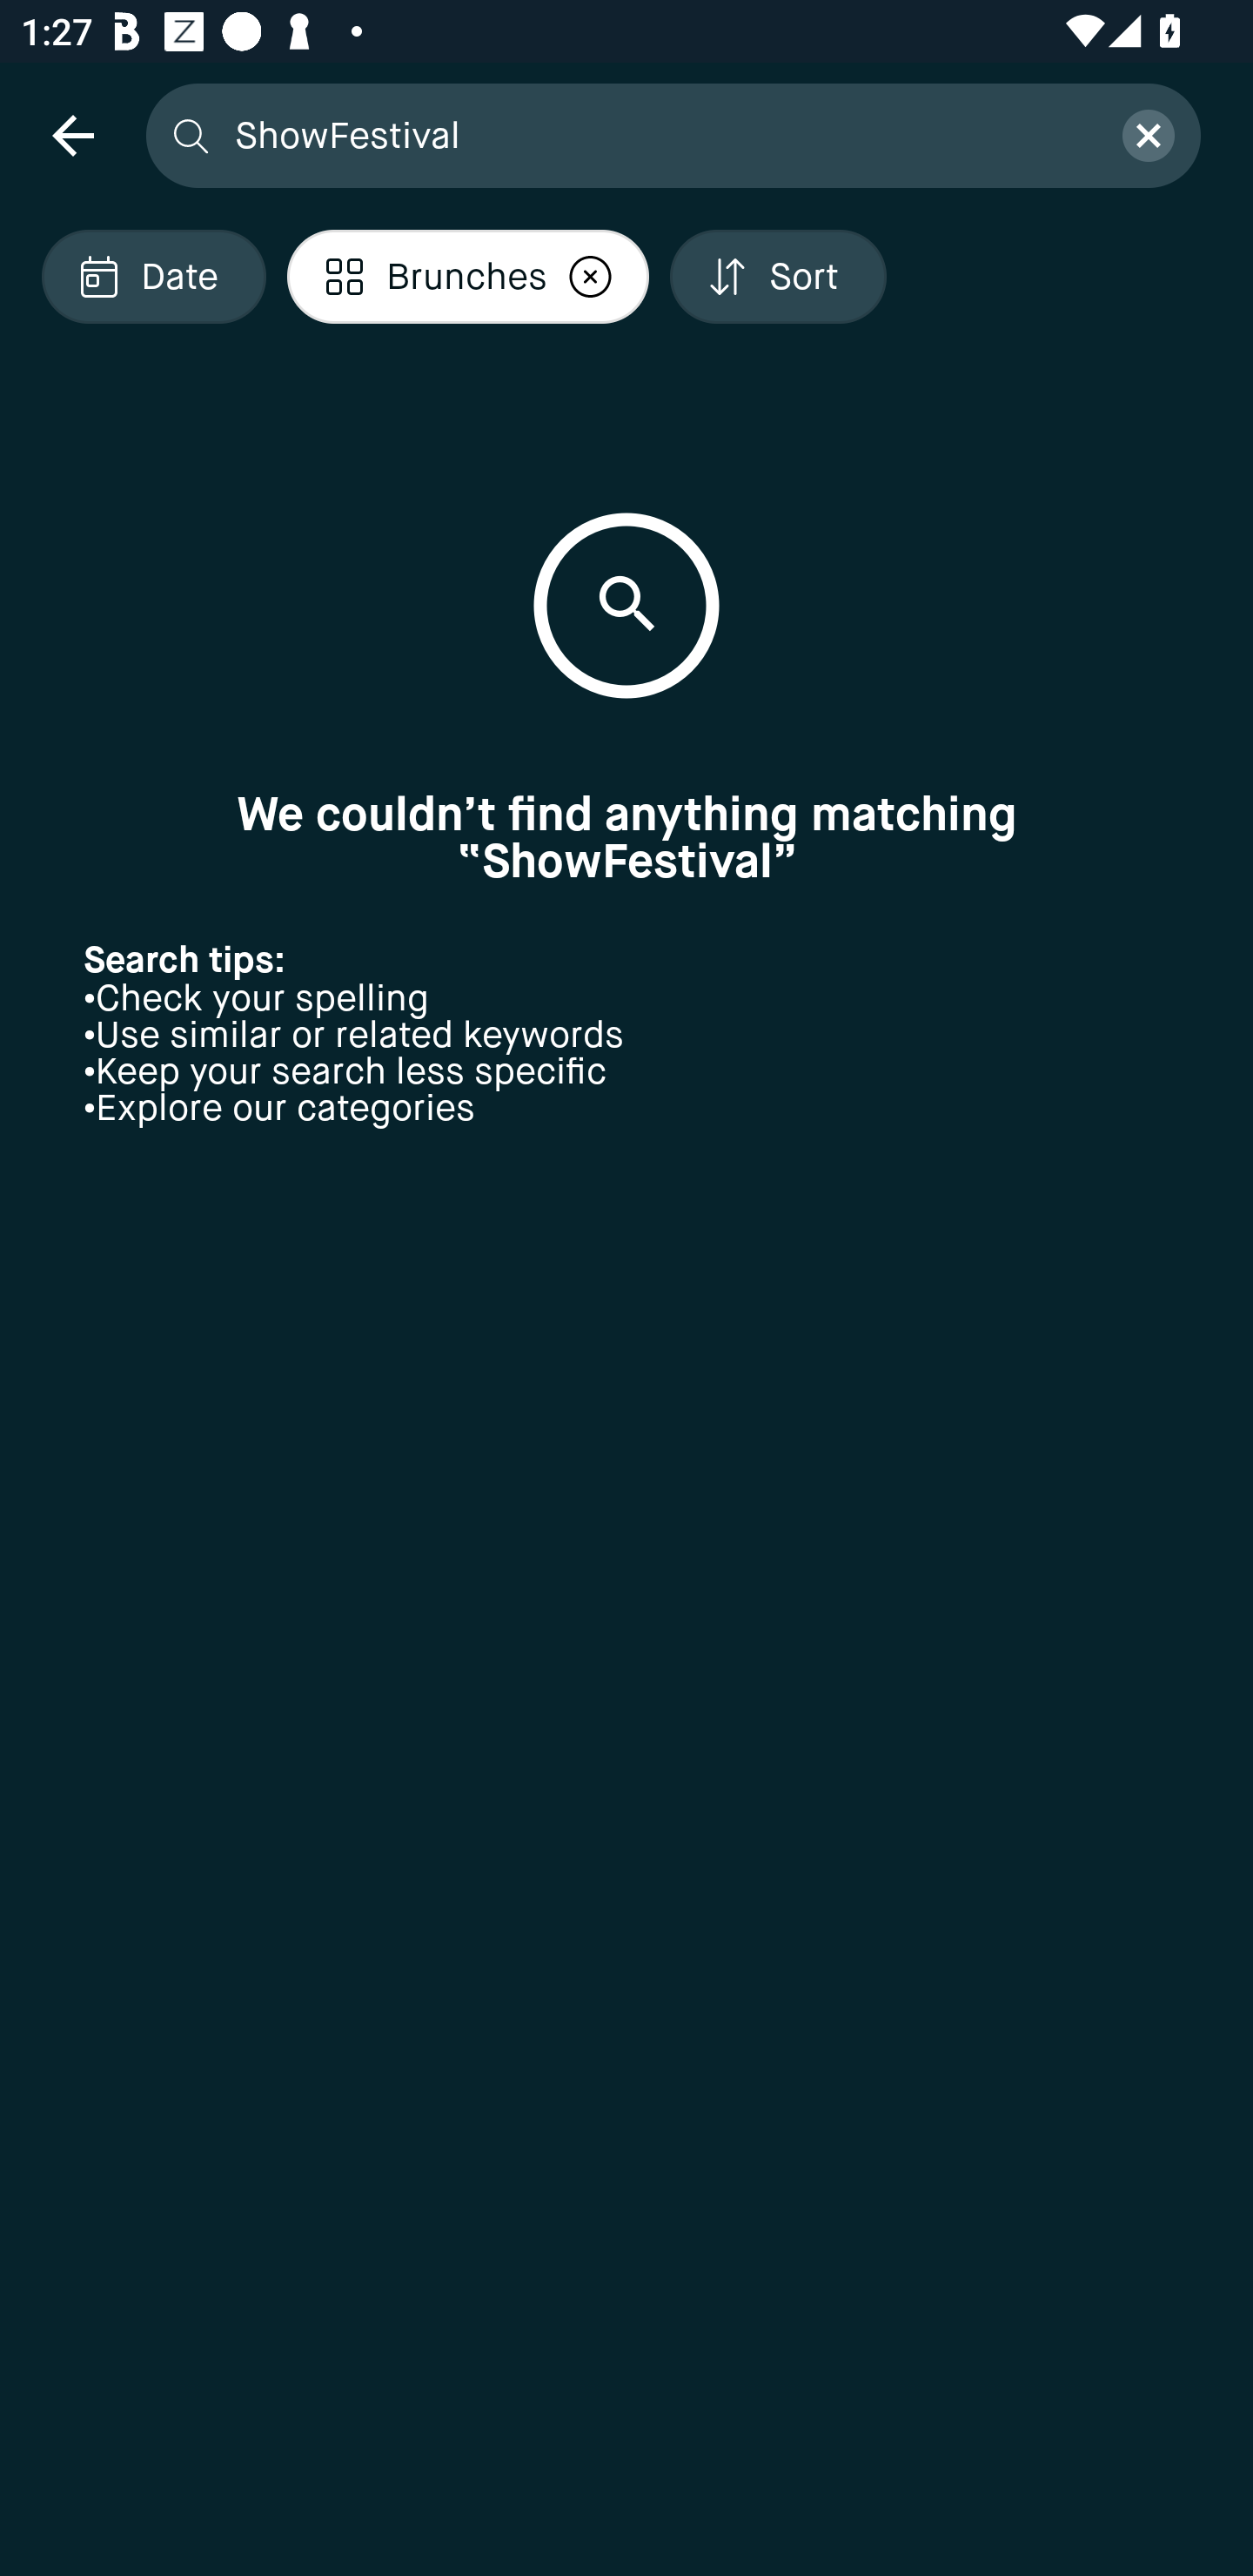 This screenshot has width=1253, height=2576. Describe the element at coordinates (153, 277) in the screenshot. I see `Localized description Date` at that location.